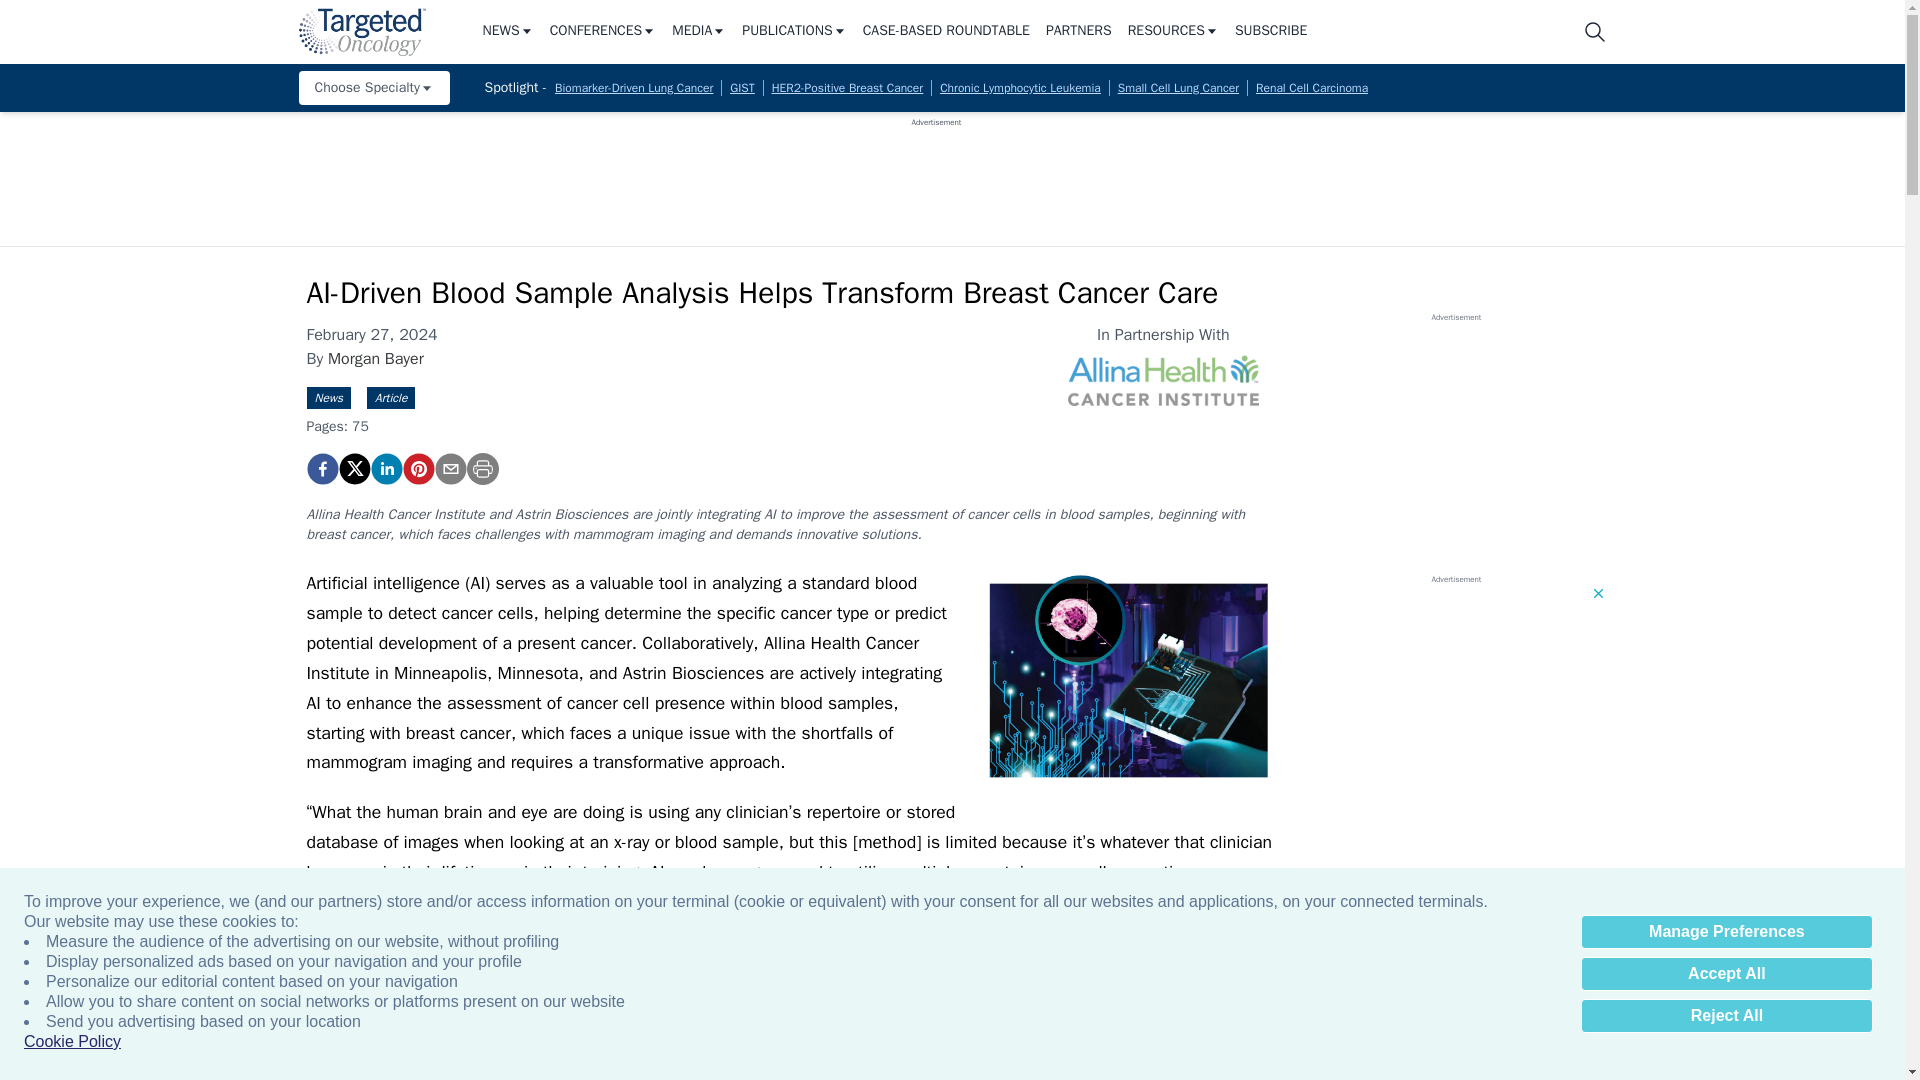 The image size is (1920, 1080). What do you see at coordinates (507, 32) in the screenshot?
I see `NEWS` at bounding box center [507, 32].